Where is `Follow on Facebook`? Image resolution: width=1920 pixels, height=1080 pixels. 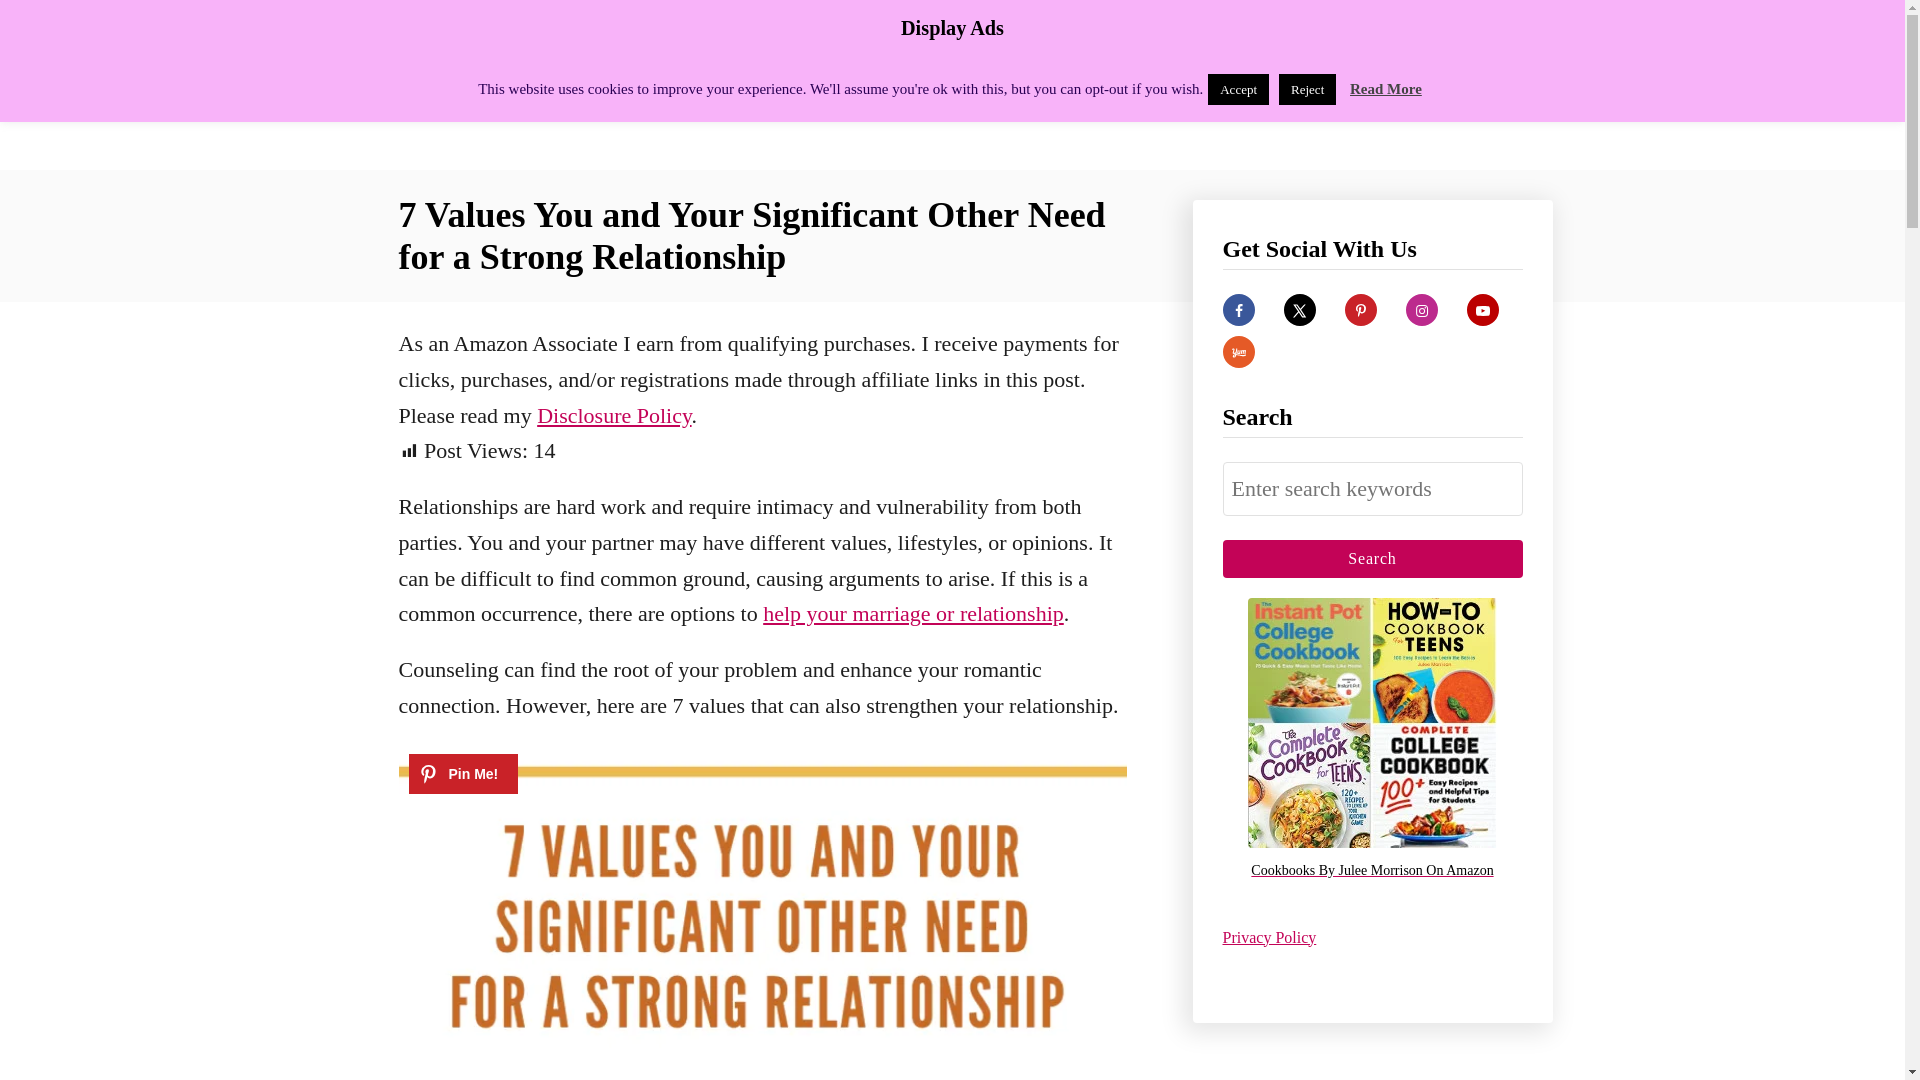 Follow on Facebook is located at coordinates (1237, 310).